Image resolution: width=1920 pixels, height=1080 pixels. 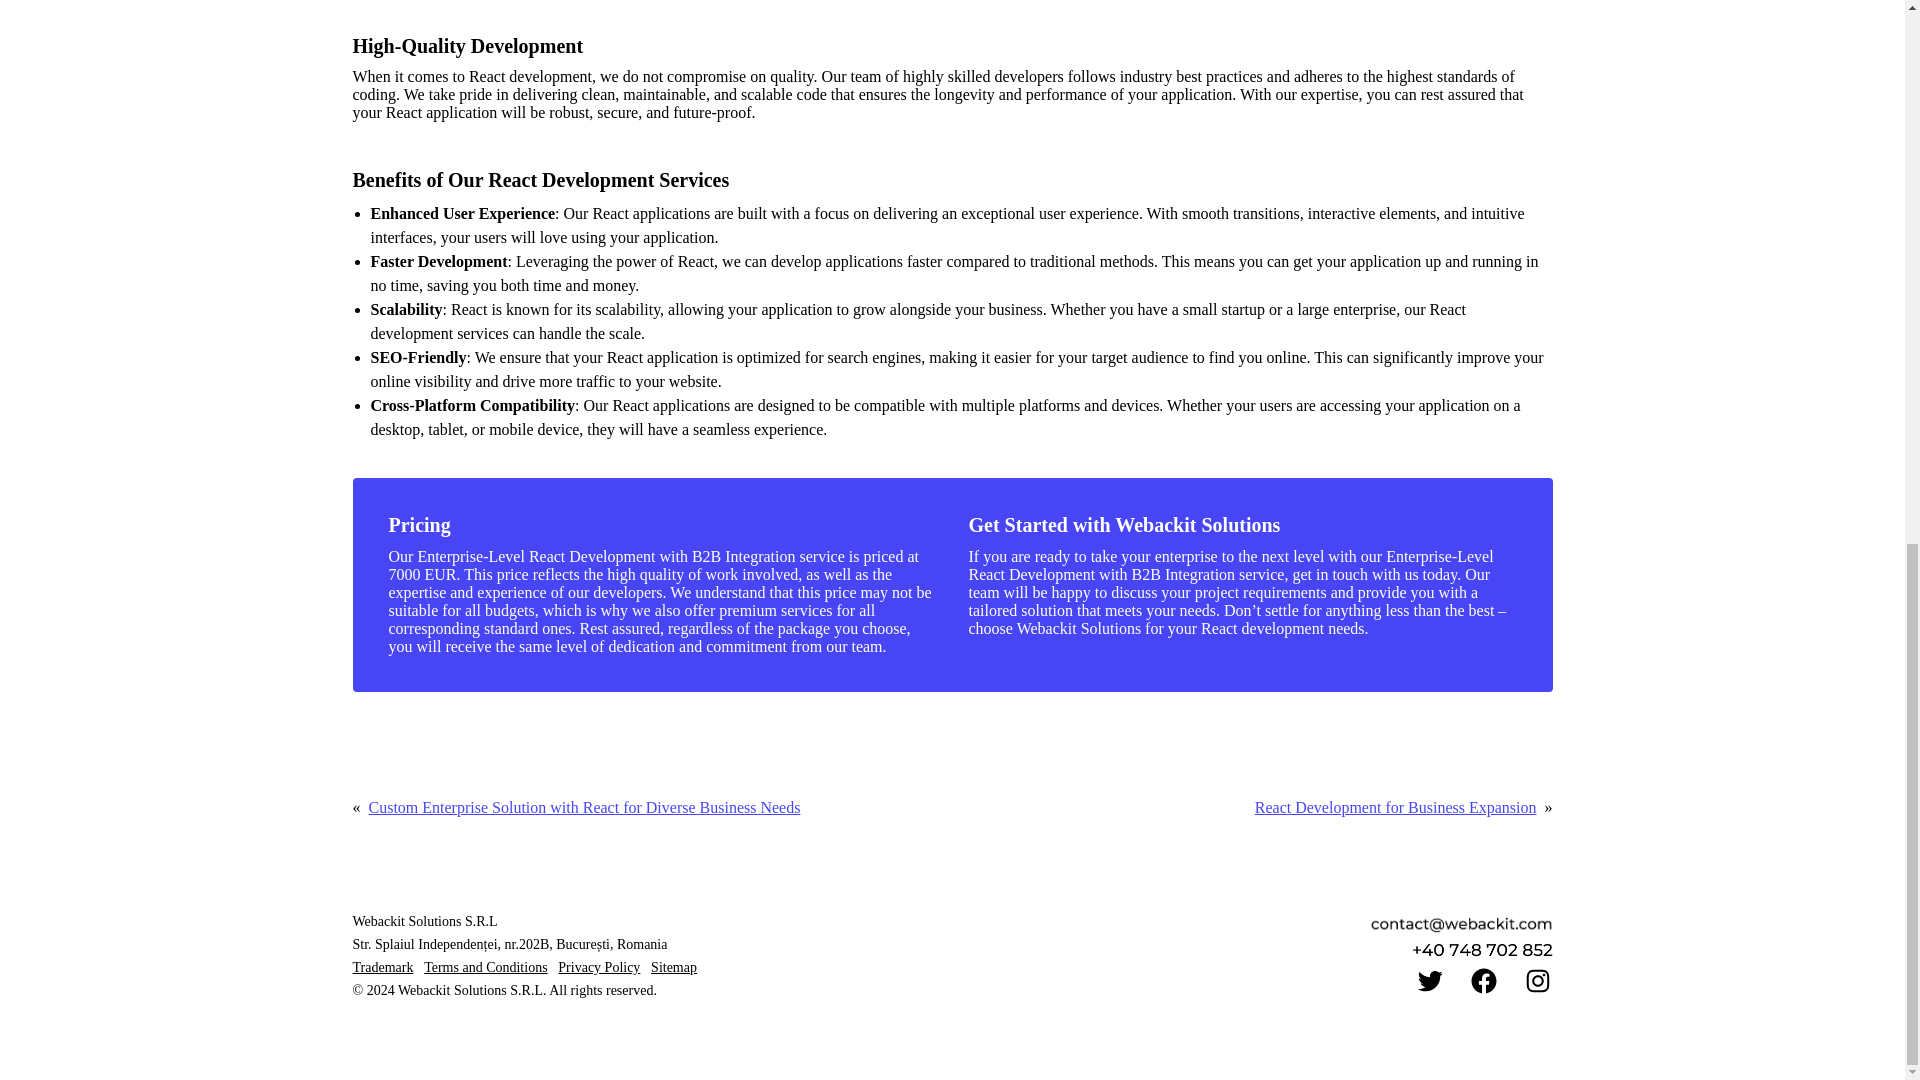 What do you see at coordinates (1396, 808) in the screenshot?
I see `React Development for Business Expansion` at bounding box center [1396, 808].